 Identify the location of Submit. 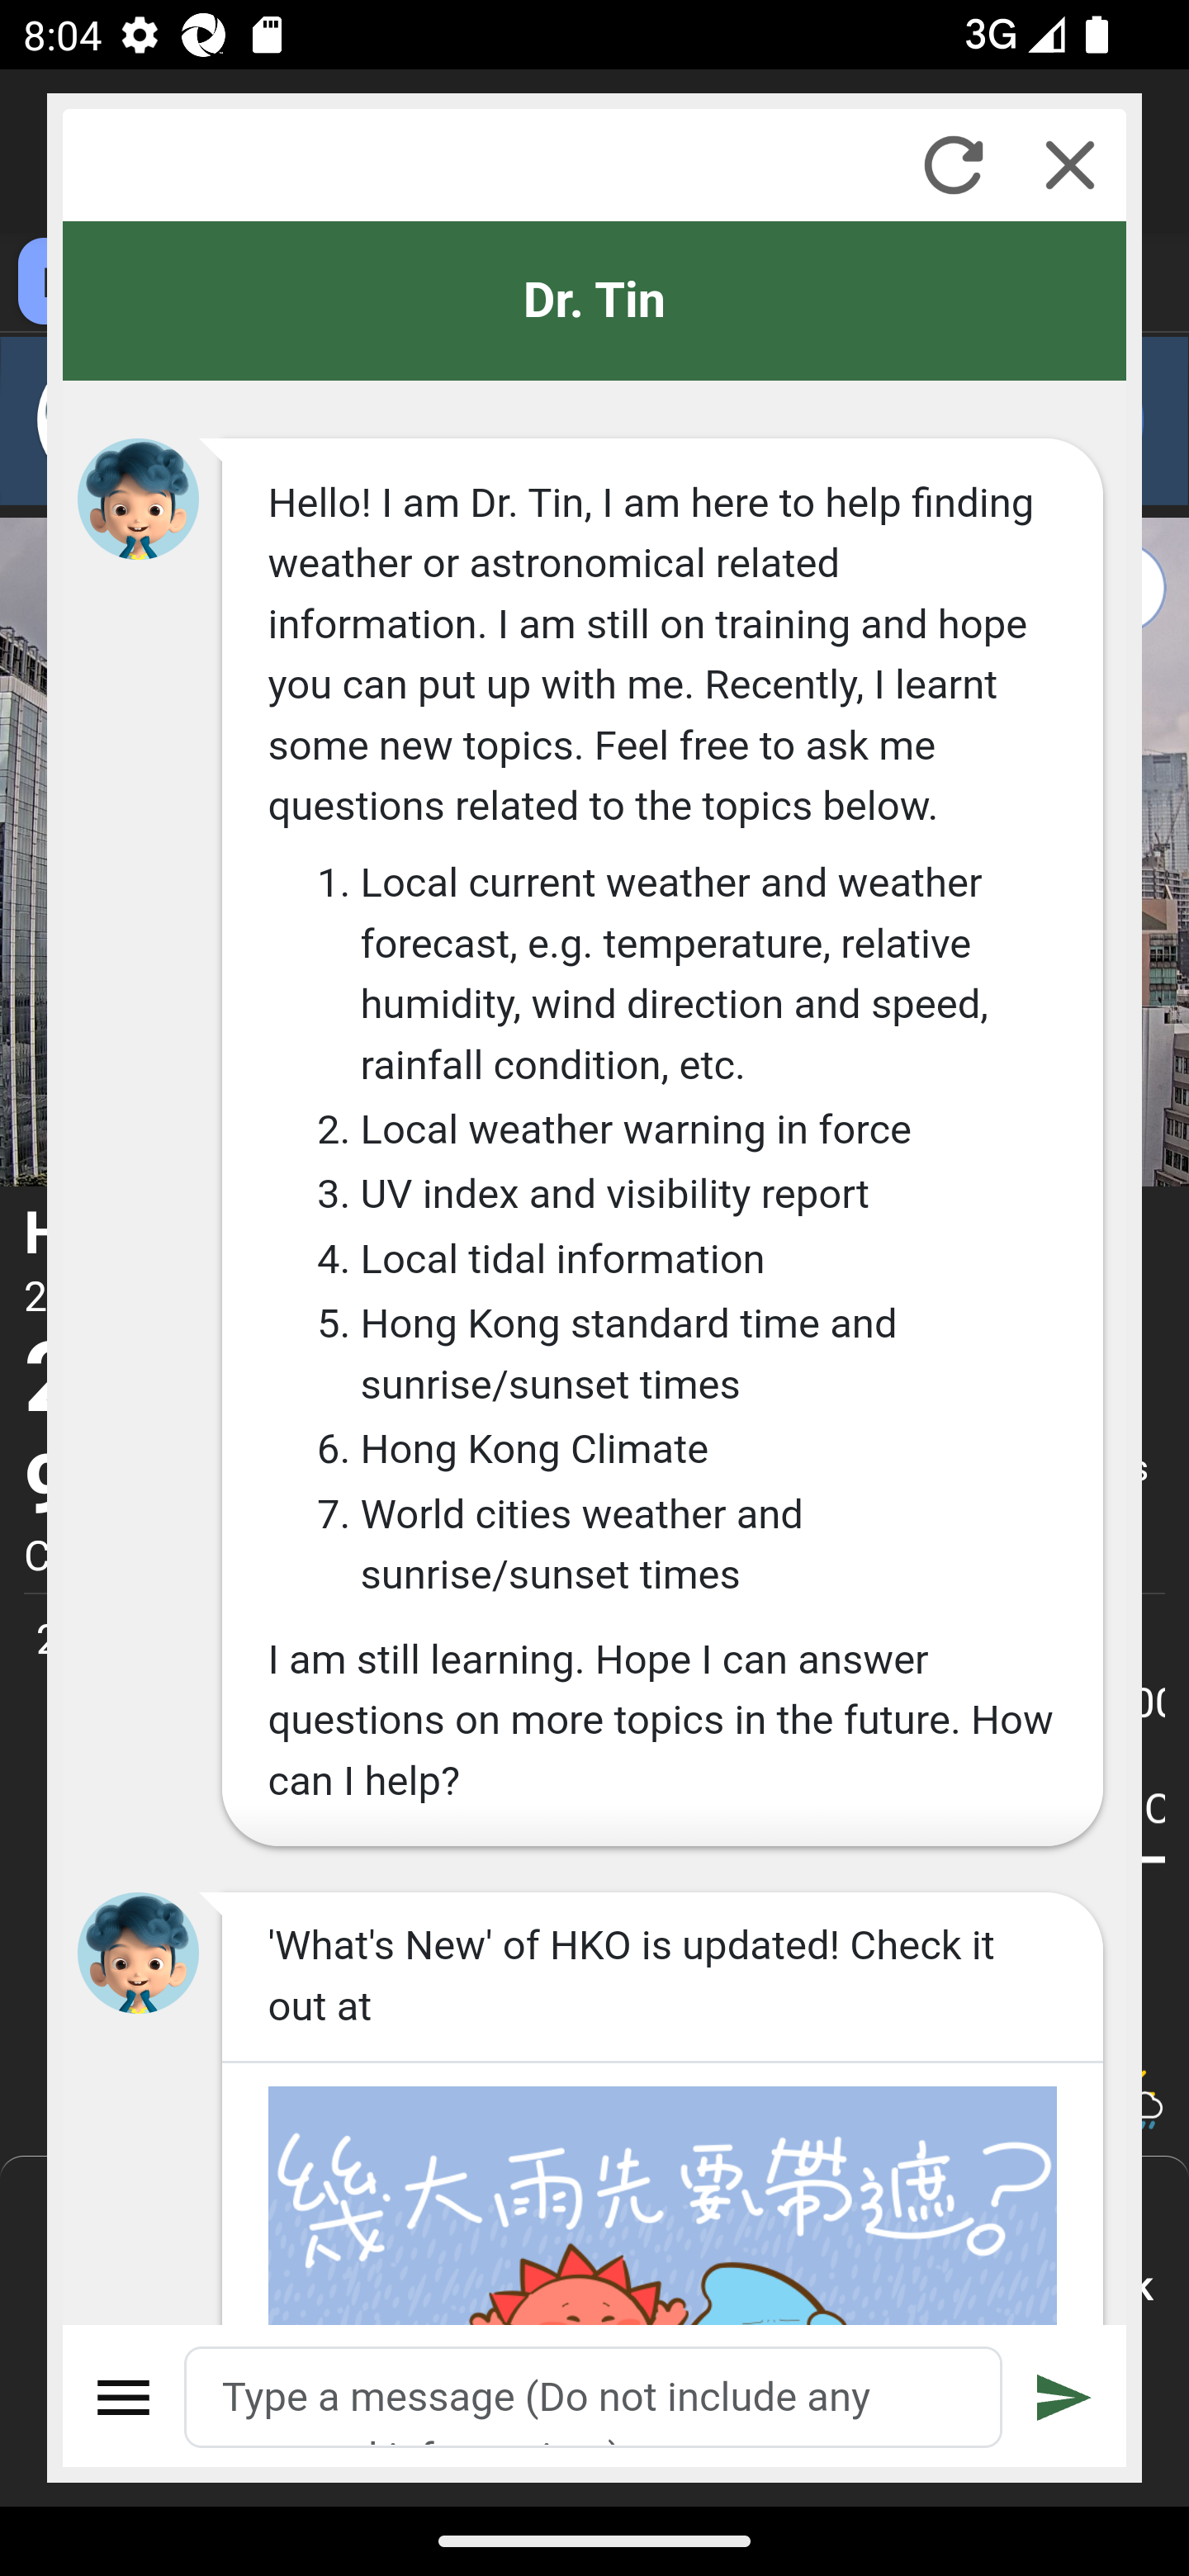
(1064, 2397).